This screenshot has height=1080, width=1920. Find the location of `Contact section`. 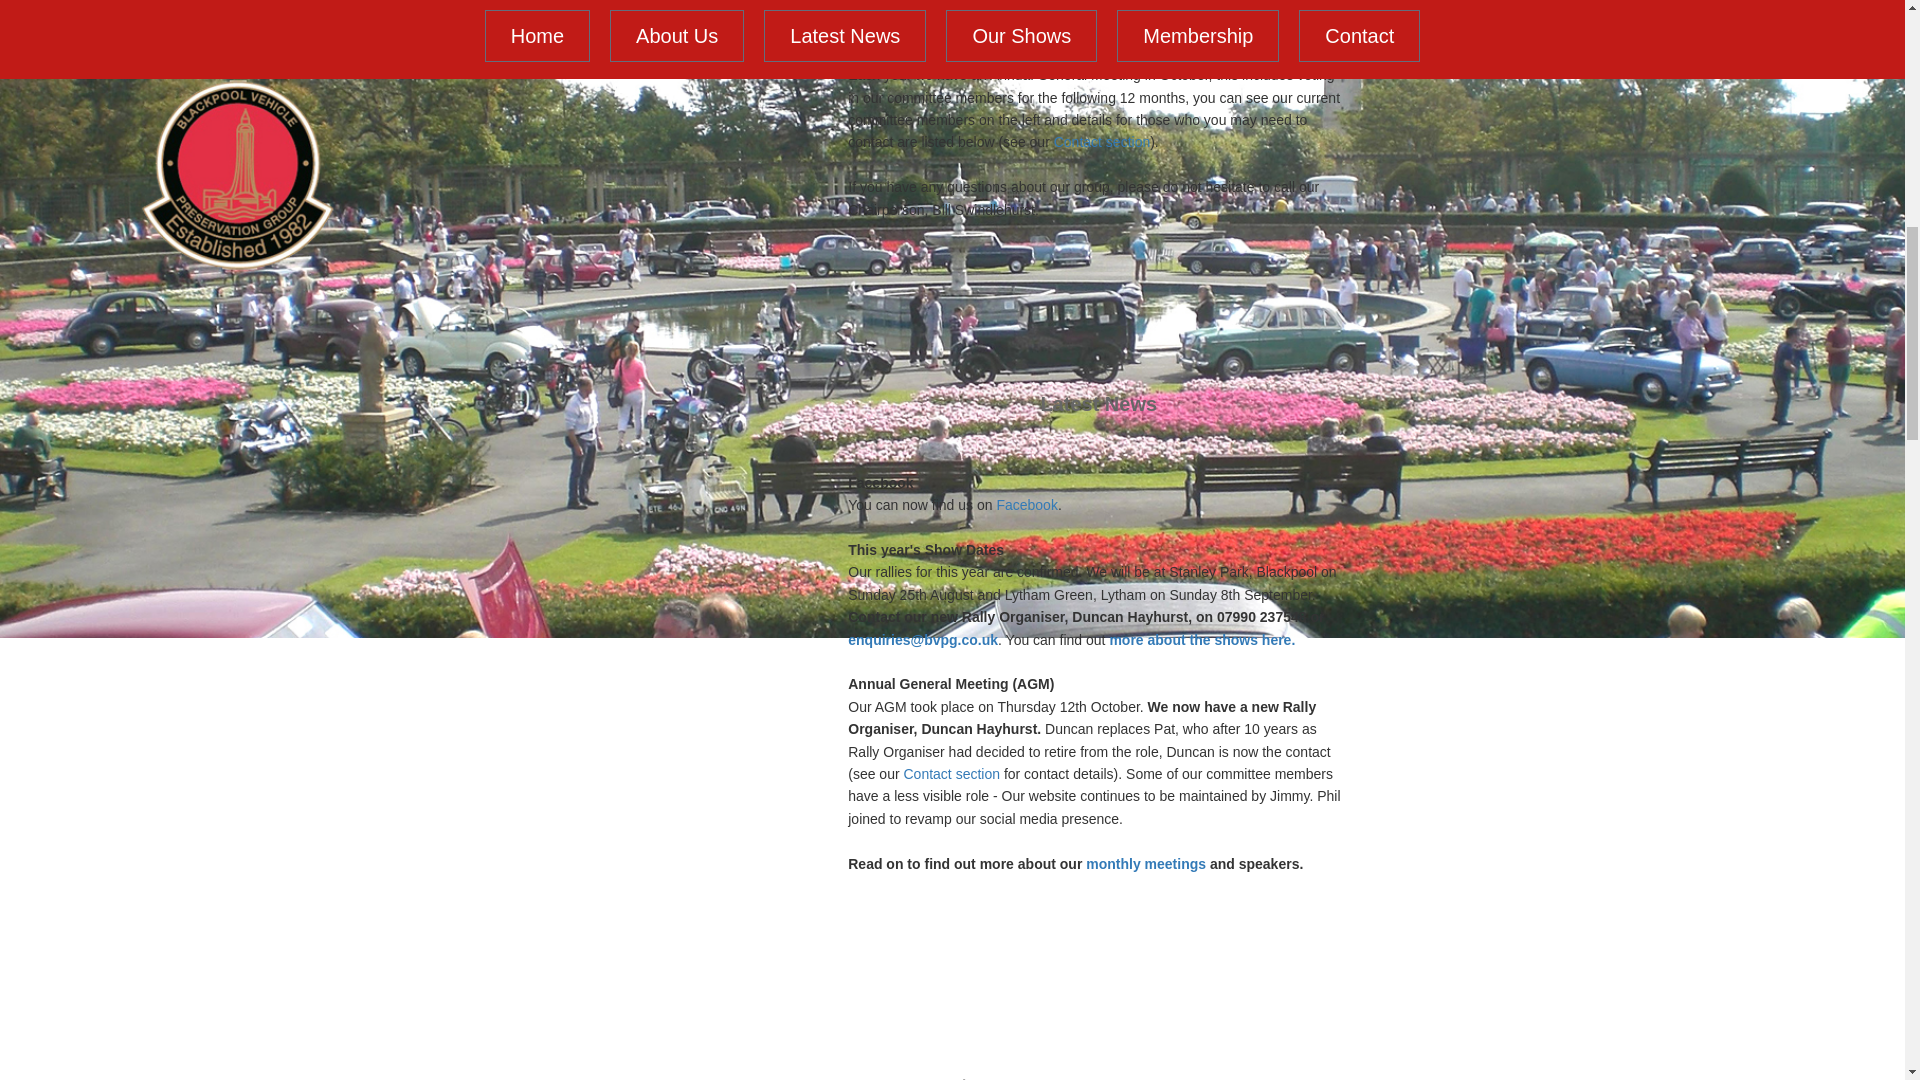

Contact section is located at coordinates (1102, 142).